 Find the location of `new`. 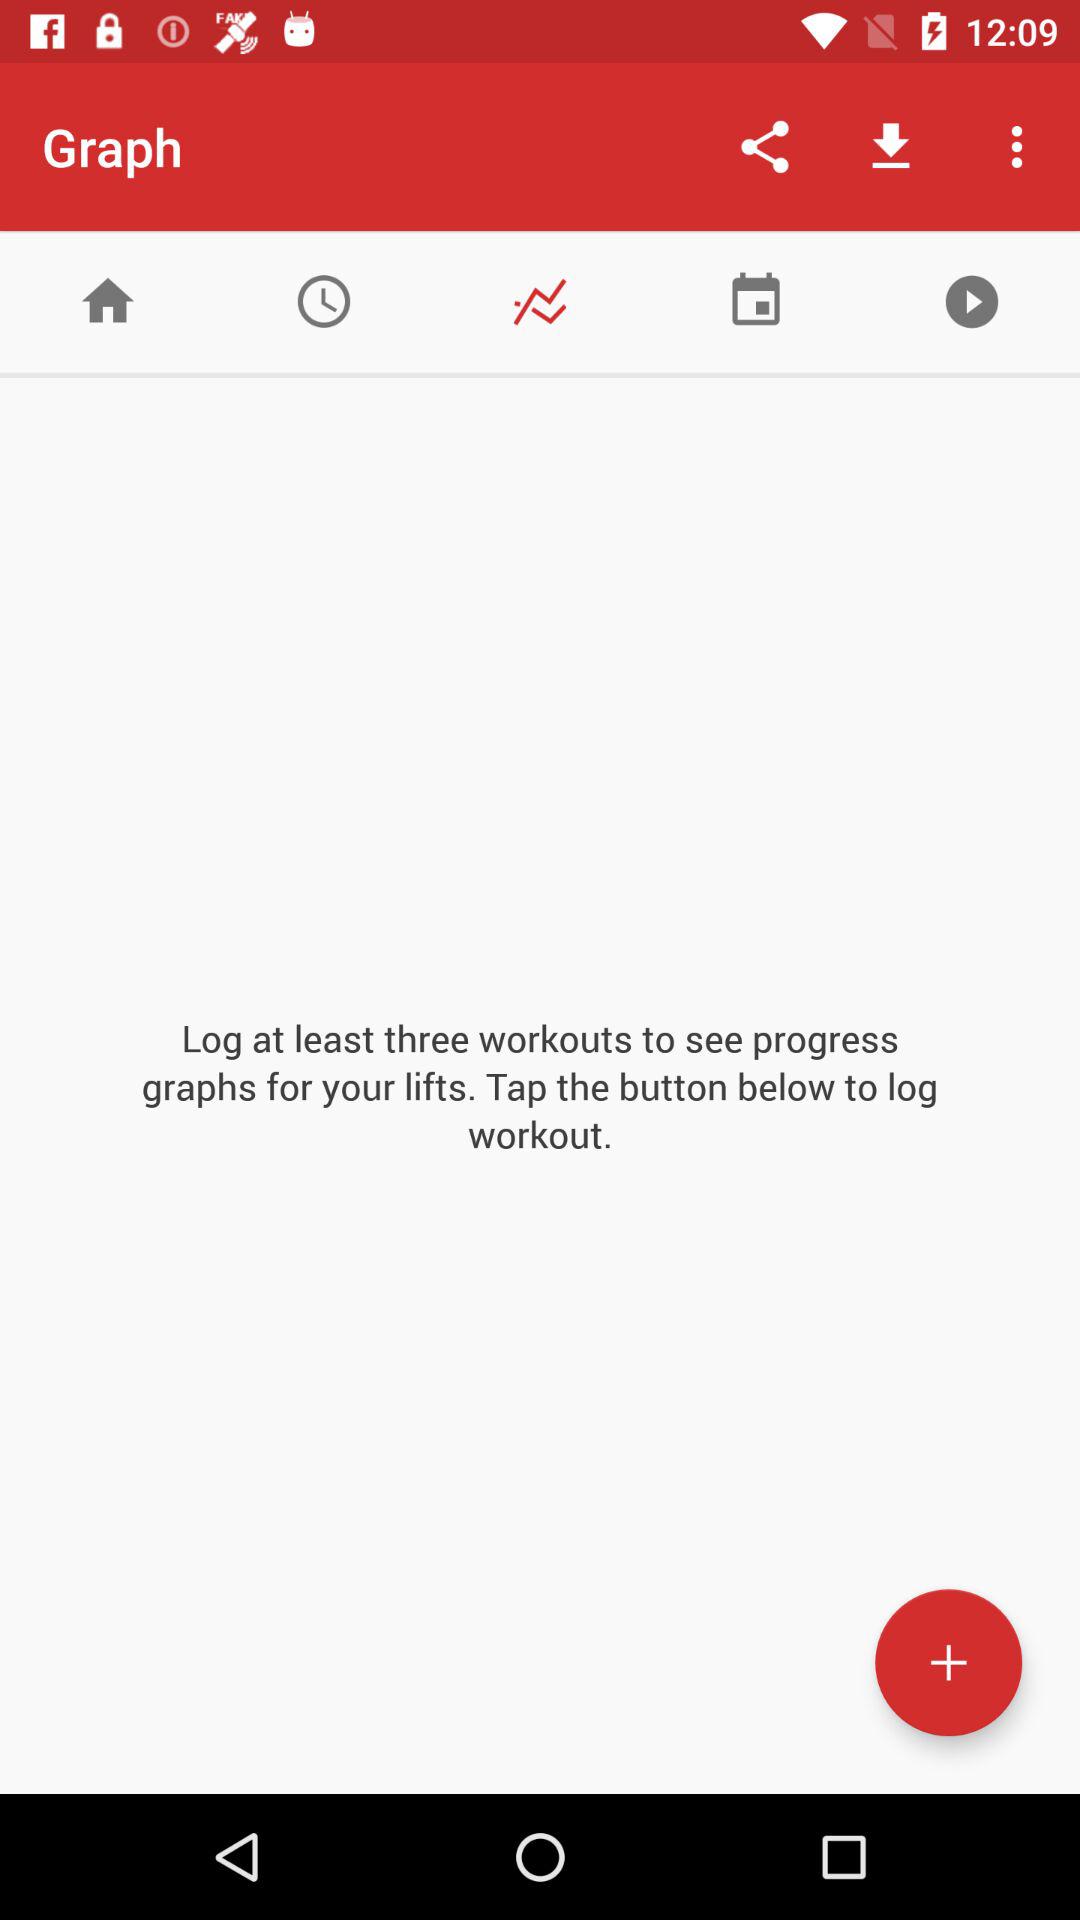

new is located at coordinates (948, 1662).